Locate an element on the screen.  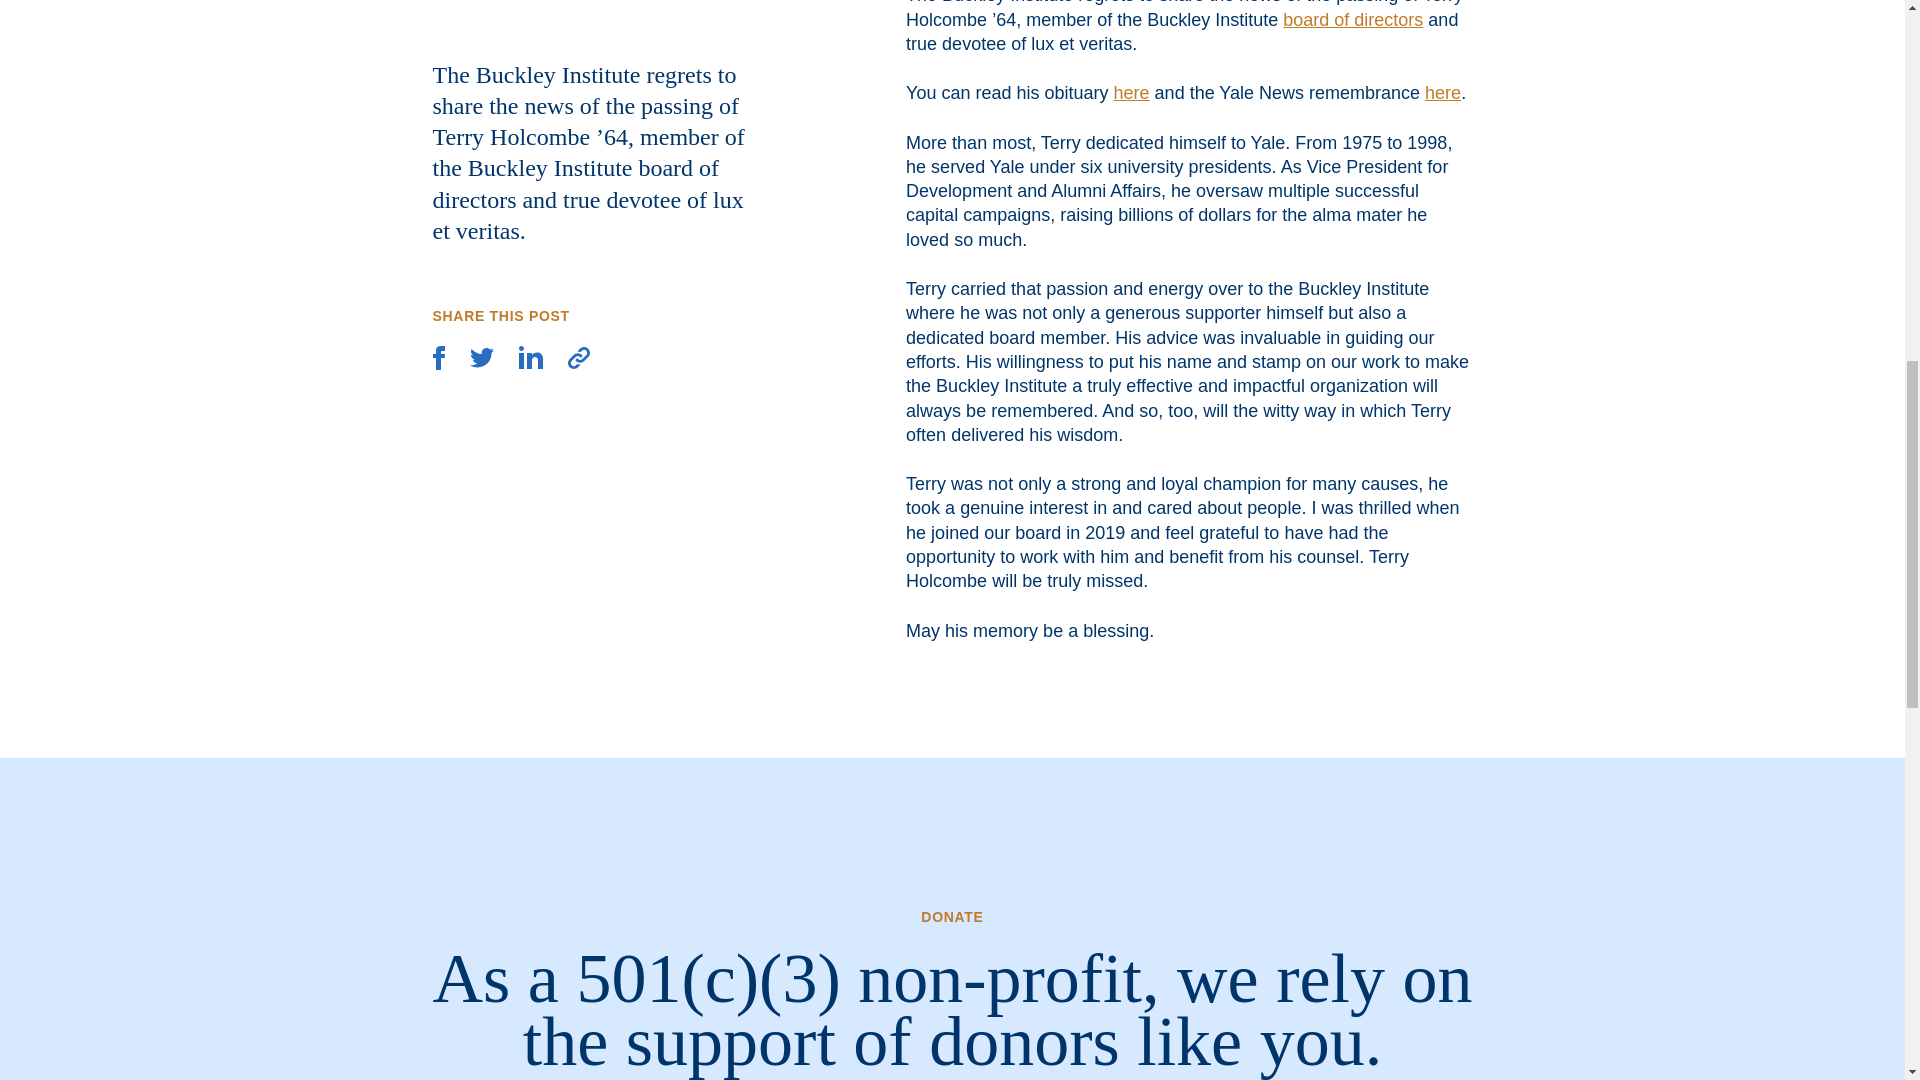
here is located at coordinates (1442, 92).